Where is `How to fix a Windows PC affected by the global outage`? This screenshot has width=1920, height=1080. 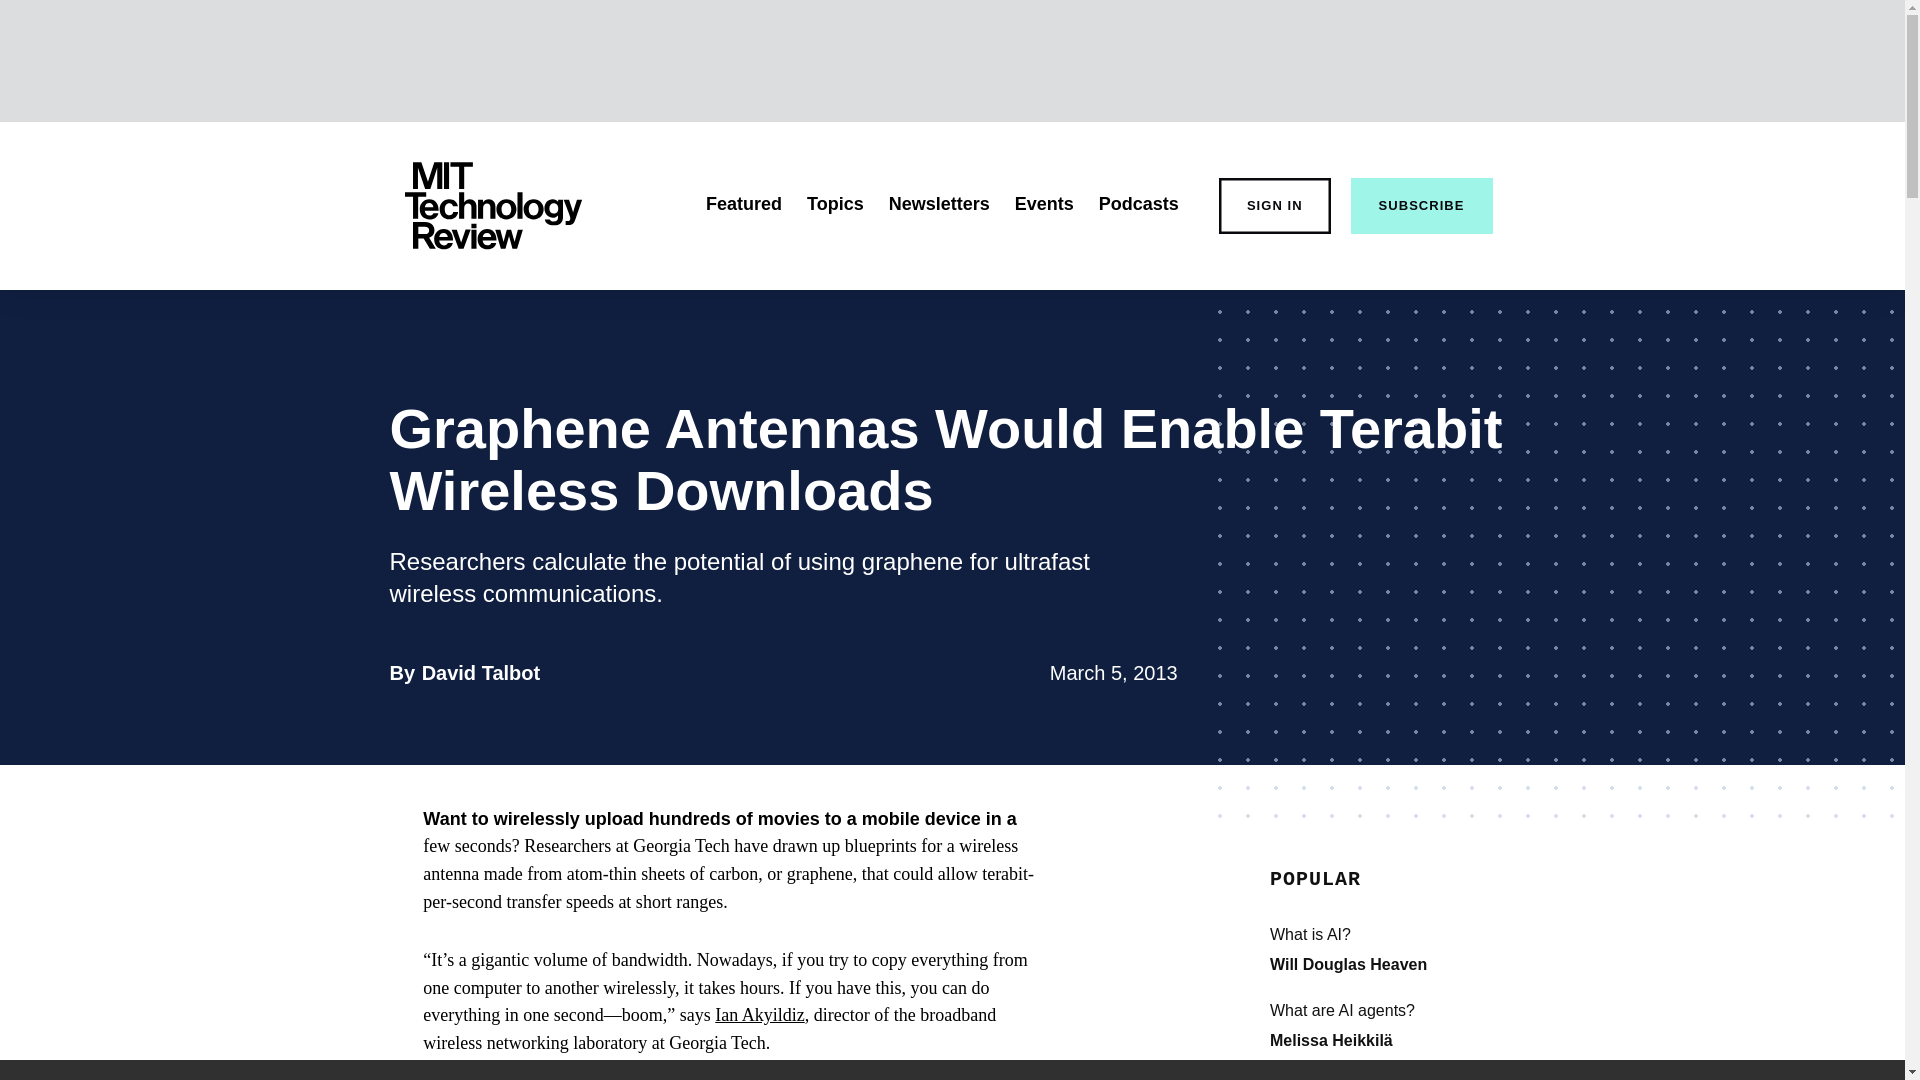 How to fix a Windows PC affected by the global outage is located at coordinates (1418, 935).